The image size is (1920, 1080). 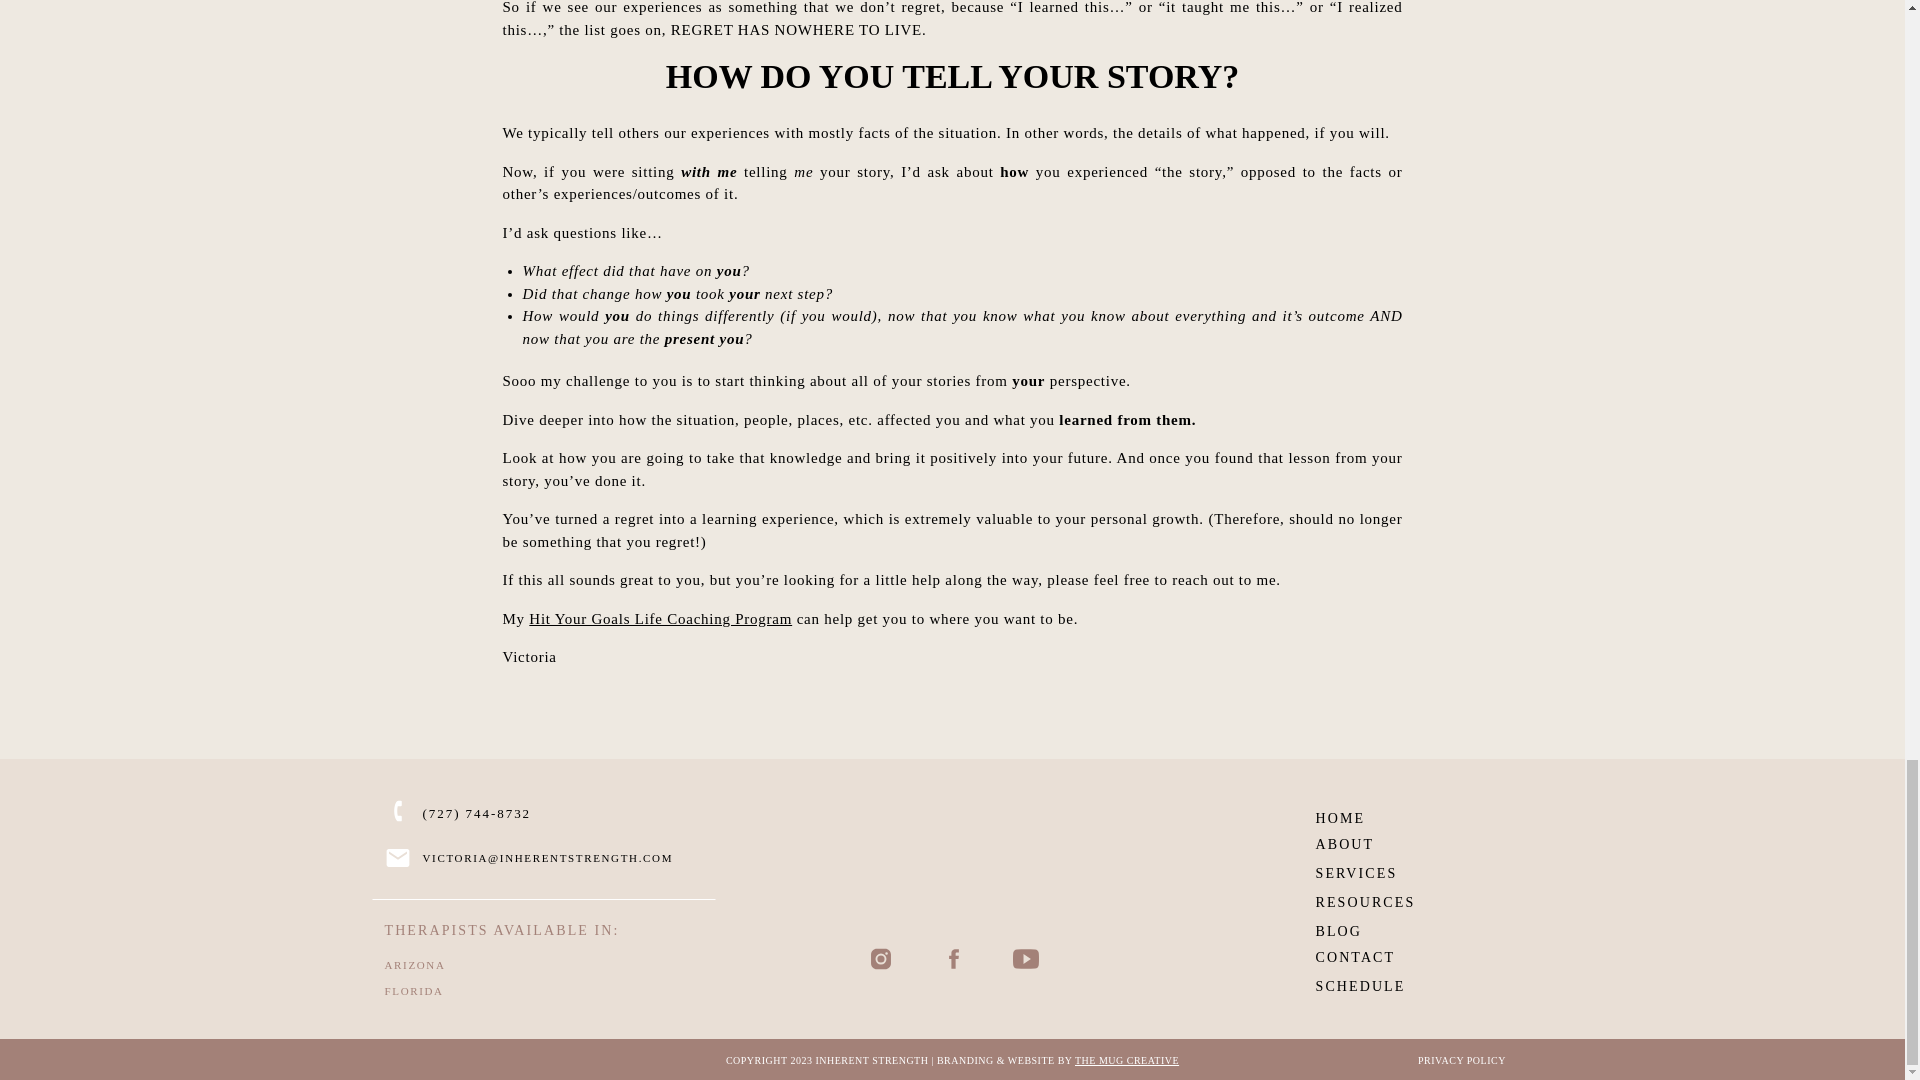 What do you see at coordinates (1376, 898) in the screenshot?
I see `RESOURCES` at bounding box center [1376, 898].